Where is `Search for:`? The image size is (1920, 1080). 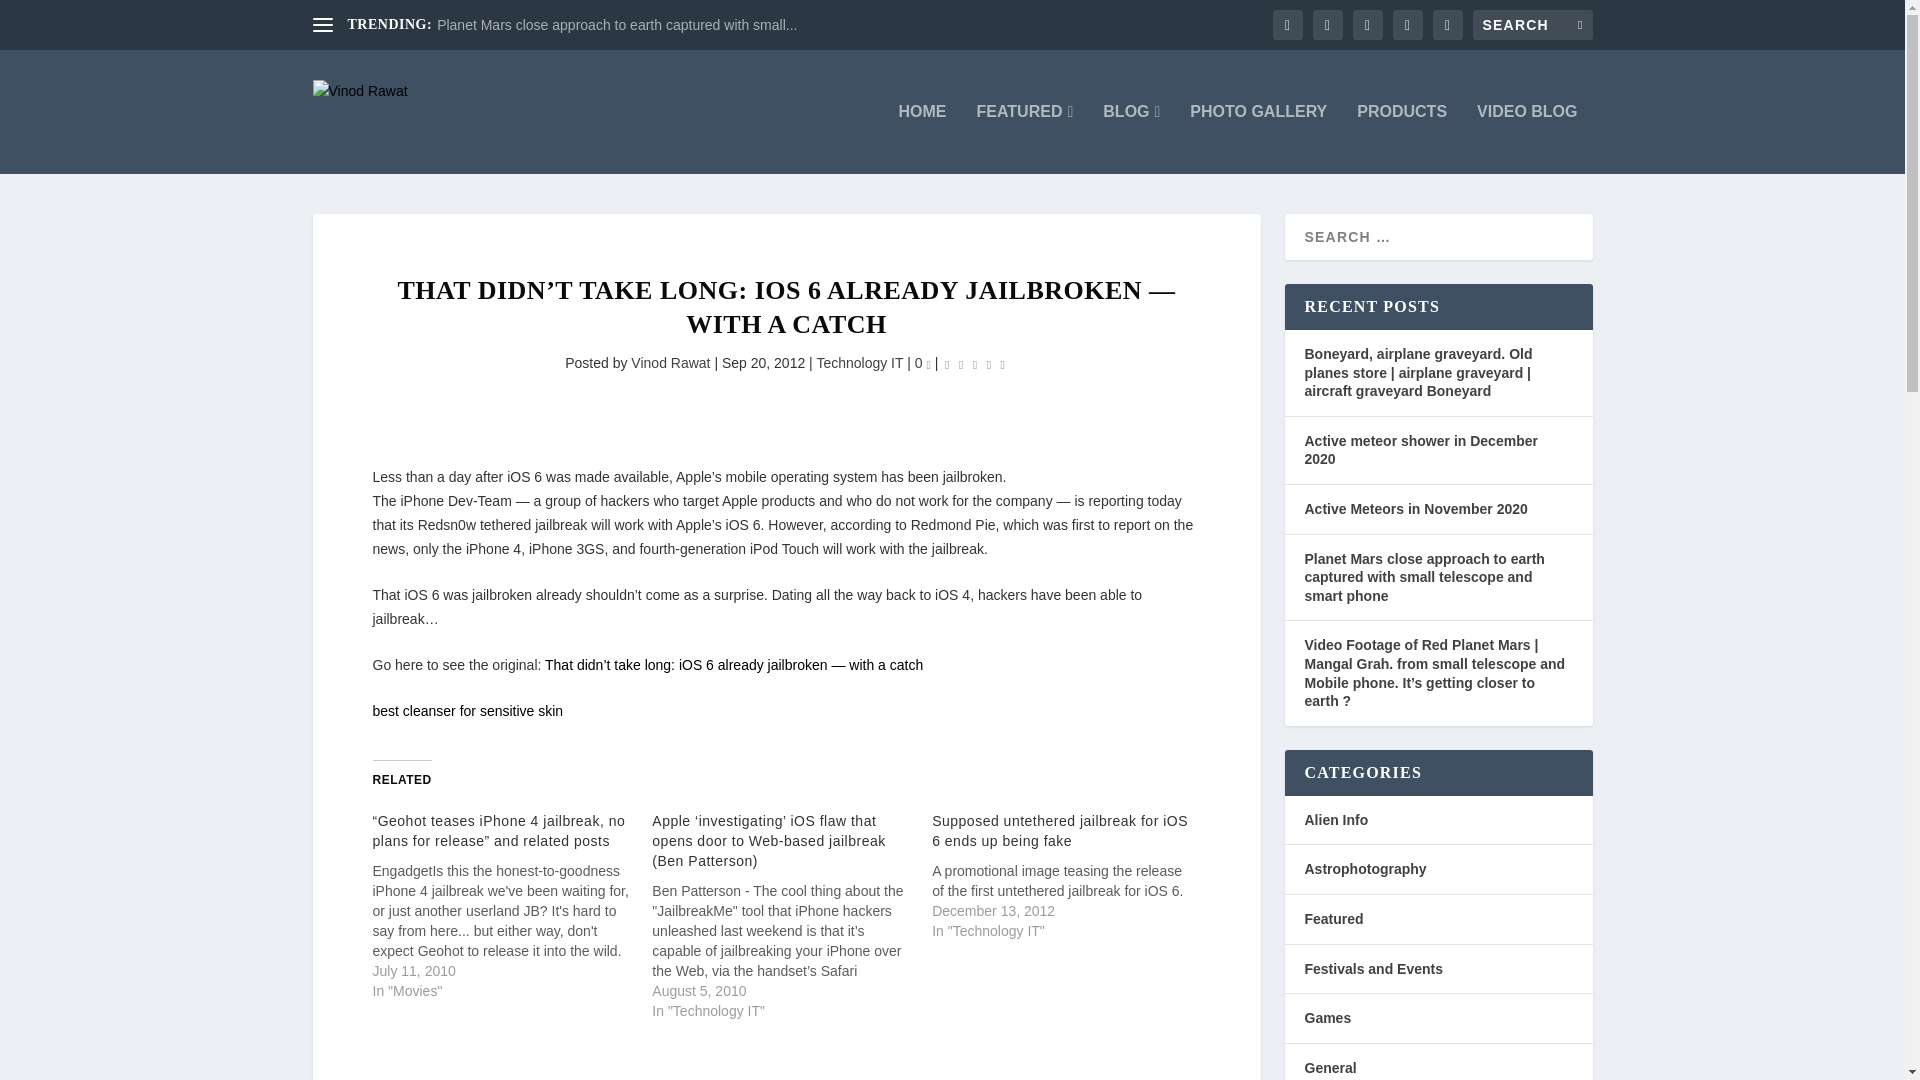
Search for: is located at coordinates (1532, 24).